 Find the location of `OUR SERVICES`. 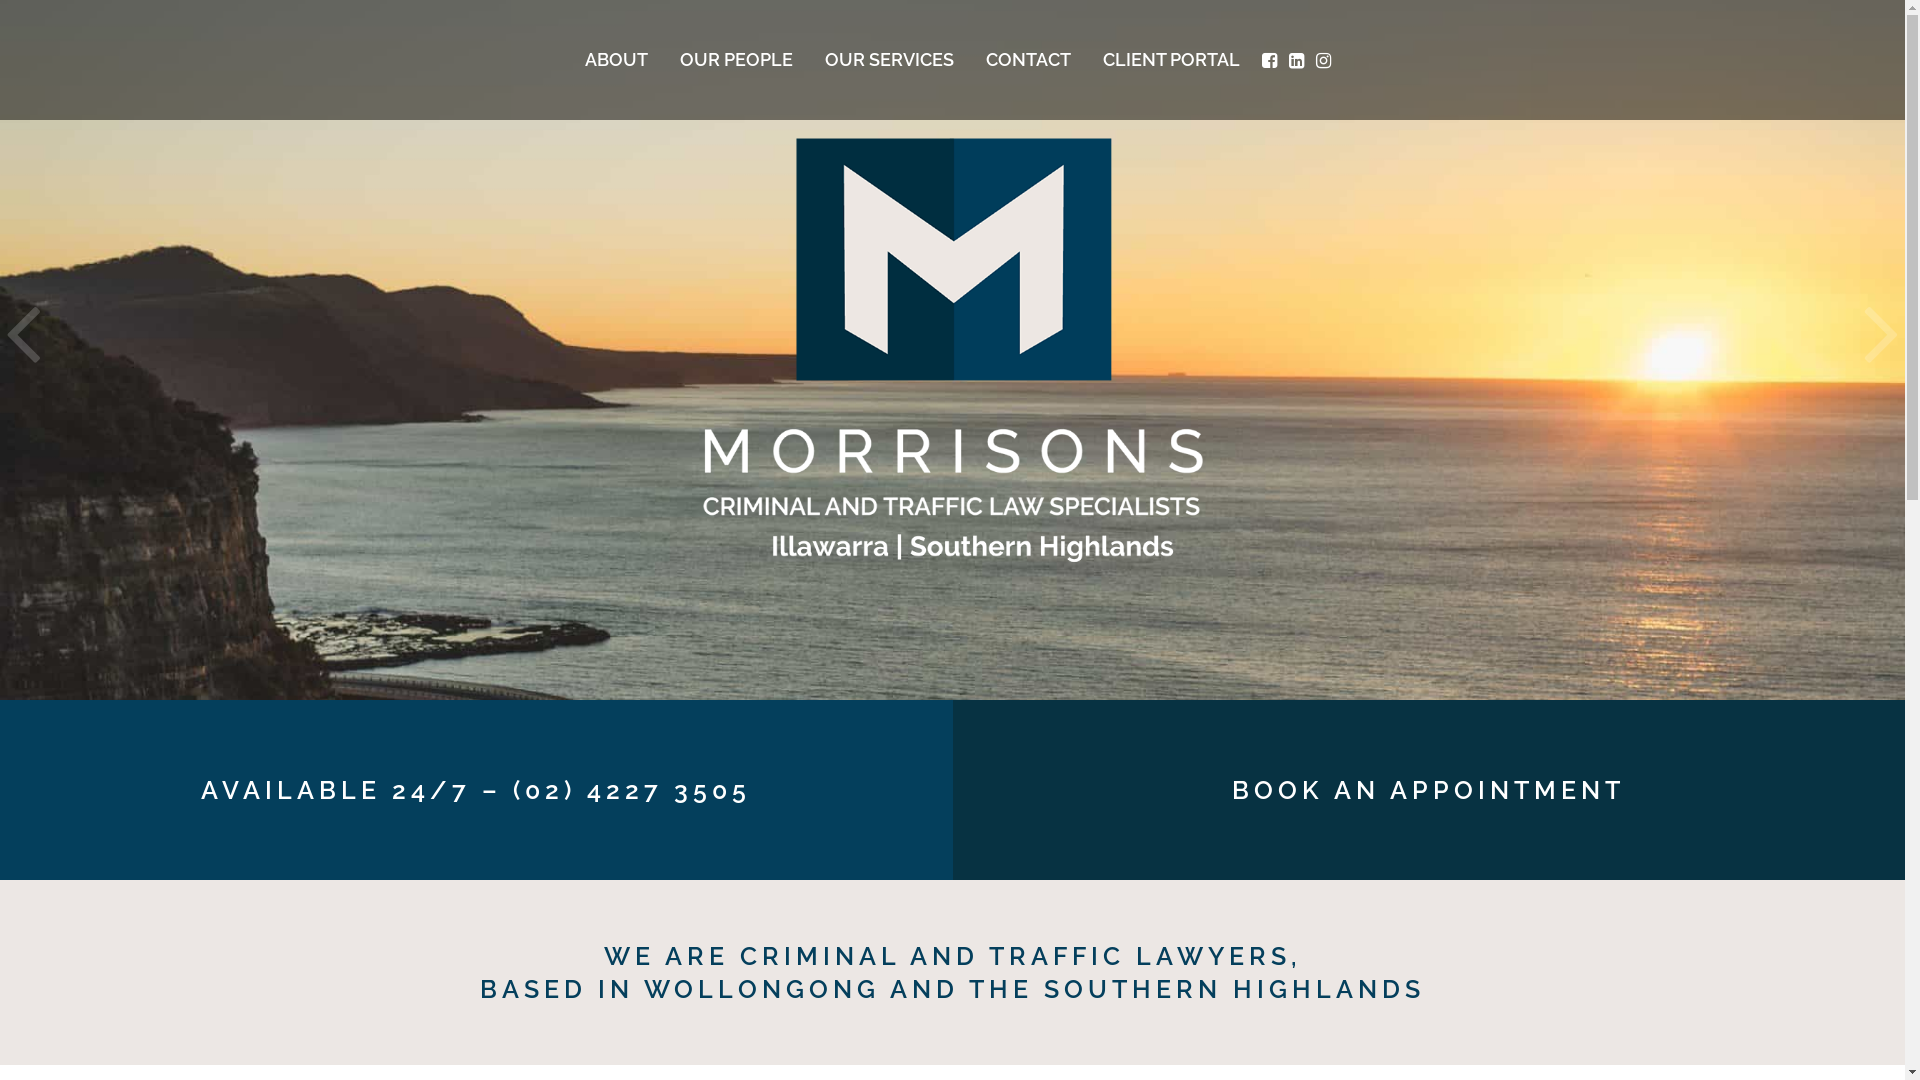

OUR SERVICES is located at coordinates (888, 60).